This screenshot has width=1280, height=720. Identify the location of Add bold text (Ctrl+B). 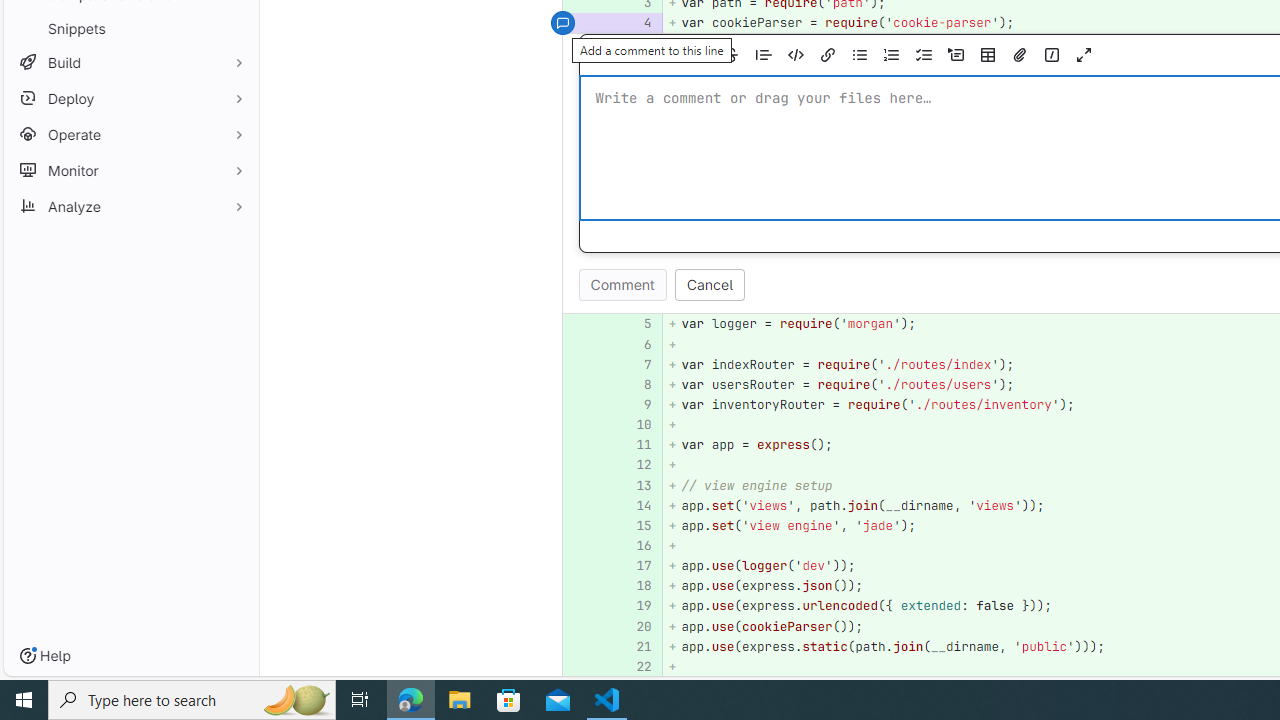
(667, 55).